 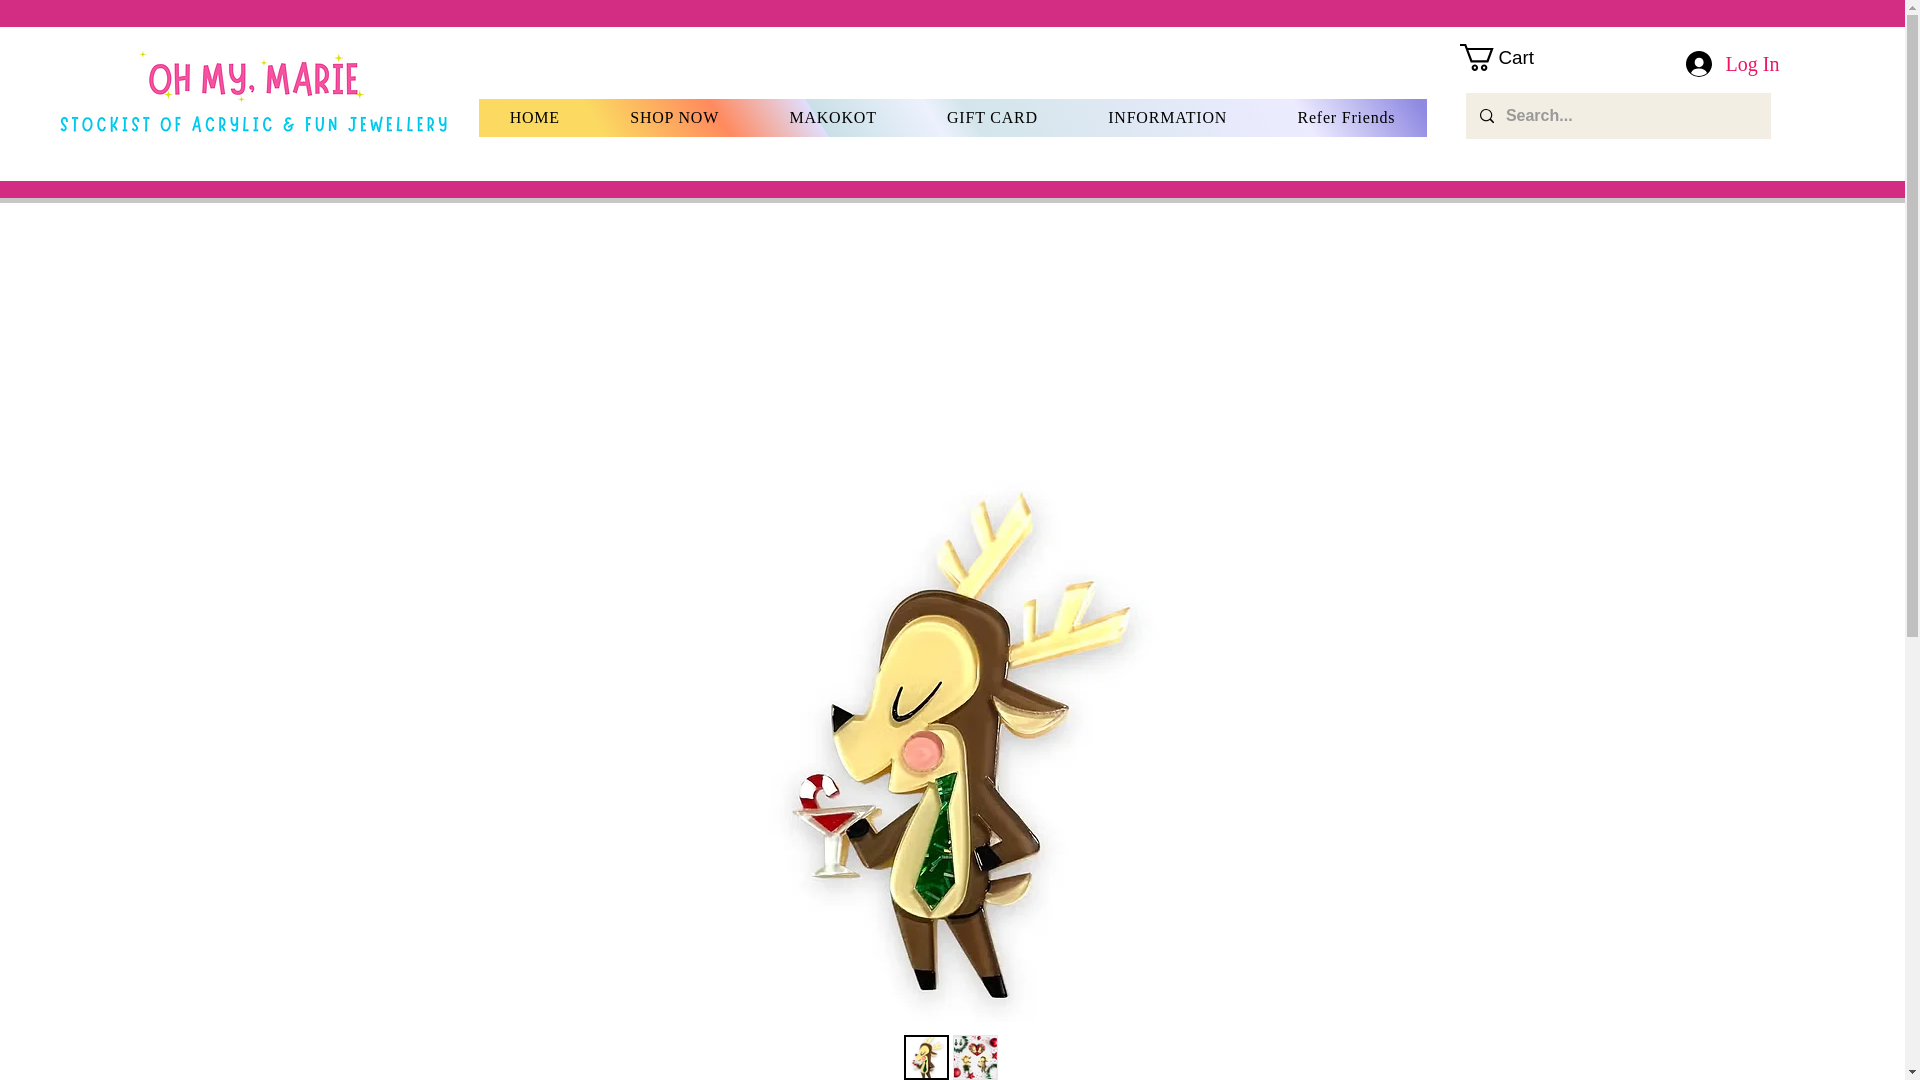 What do you see at coordinates (1346, 118) in the screenshot?
I see `Refer Friends` at bounding box center [1346, 118].